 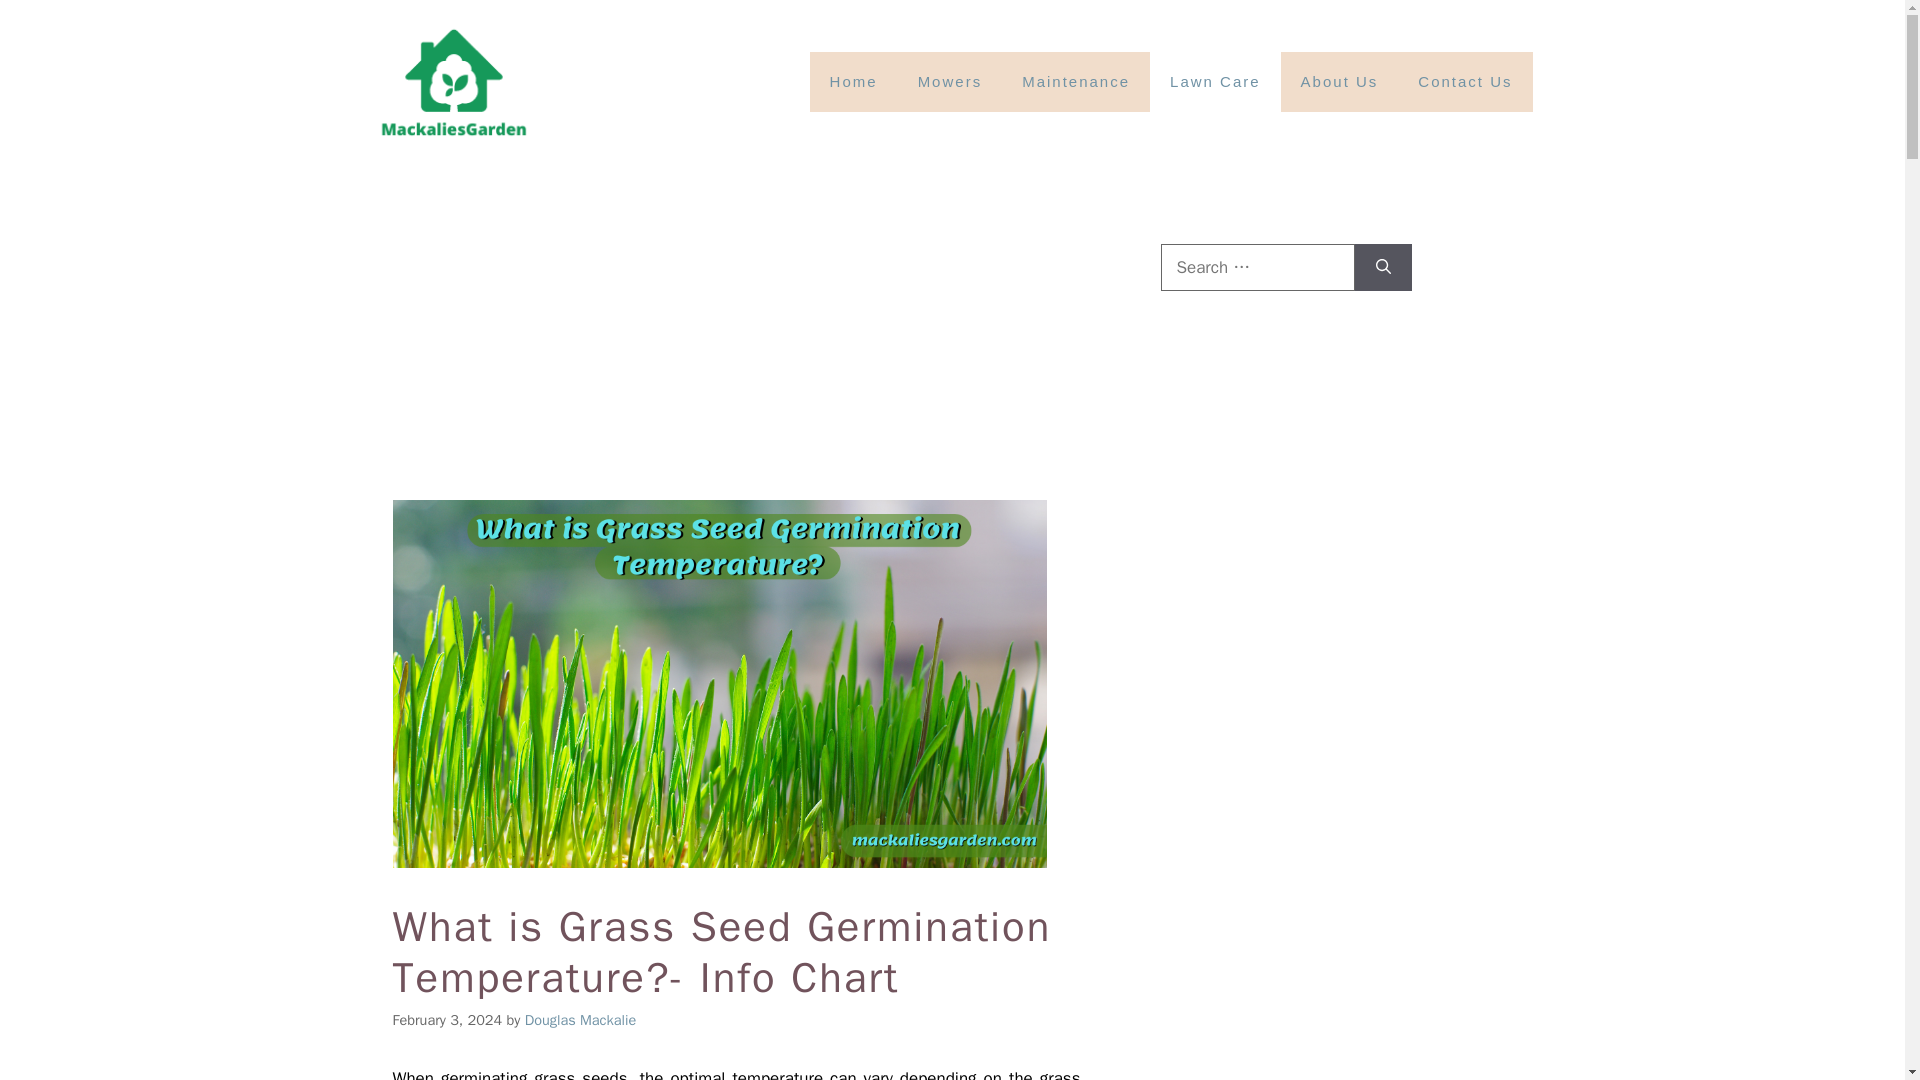 What do you see at coordinates (580, 1020) in the screenshot?
I see `Douglas Mackalie` at bounding box center [580, 1020].